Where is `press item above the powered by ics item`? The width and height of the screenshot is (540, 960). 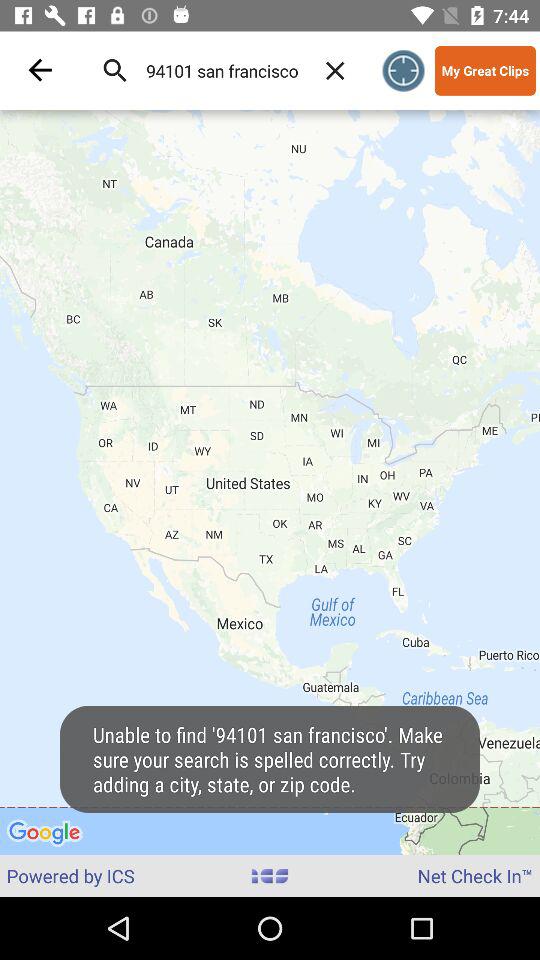 press item above the powered by ics item is located at coordinates (270, 482).